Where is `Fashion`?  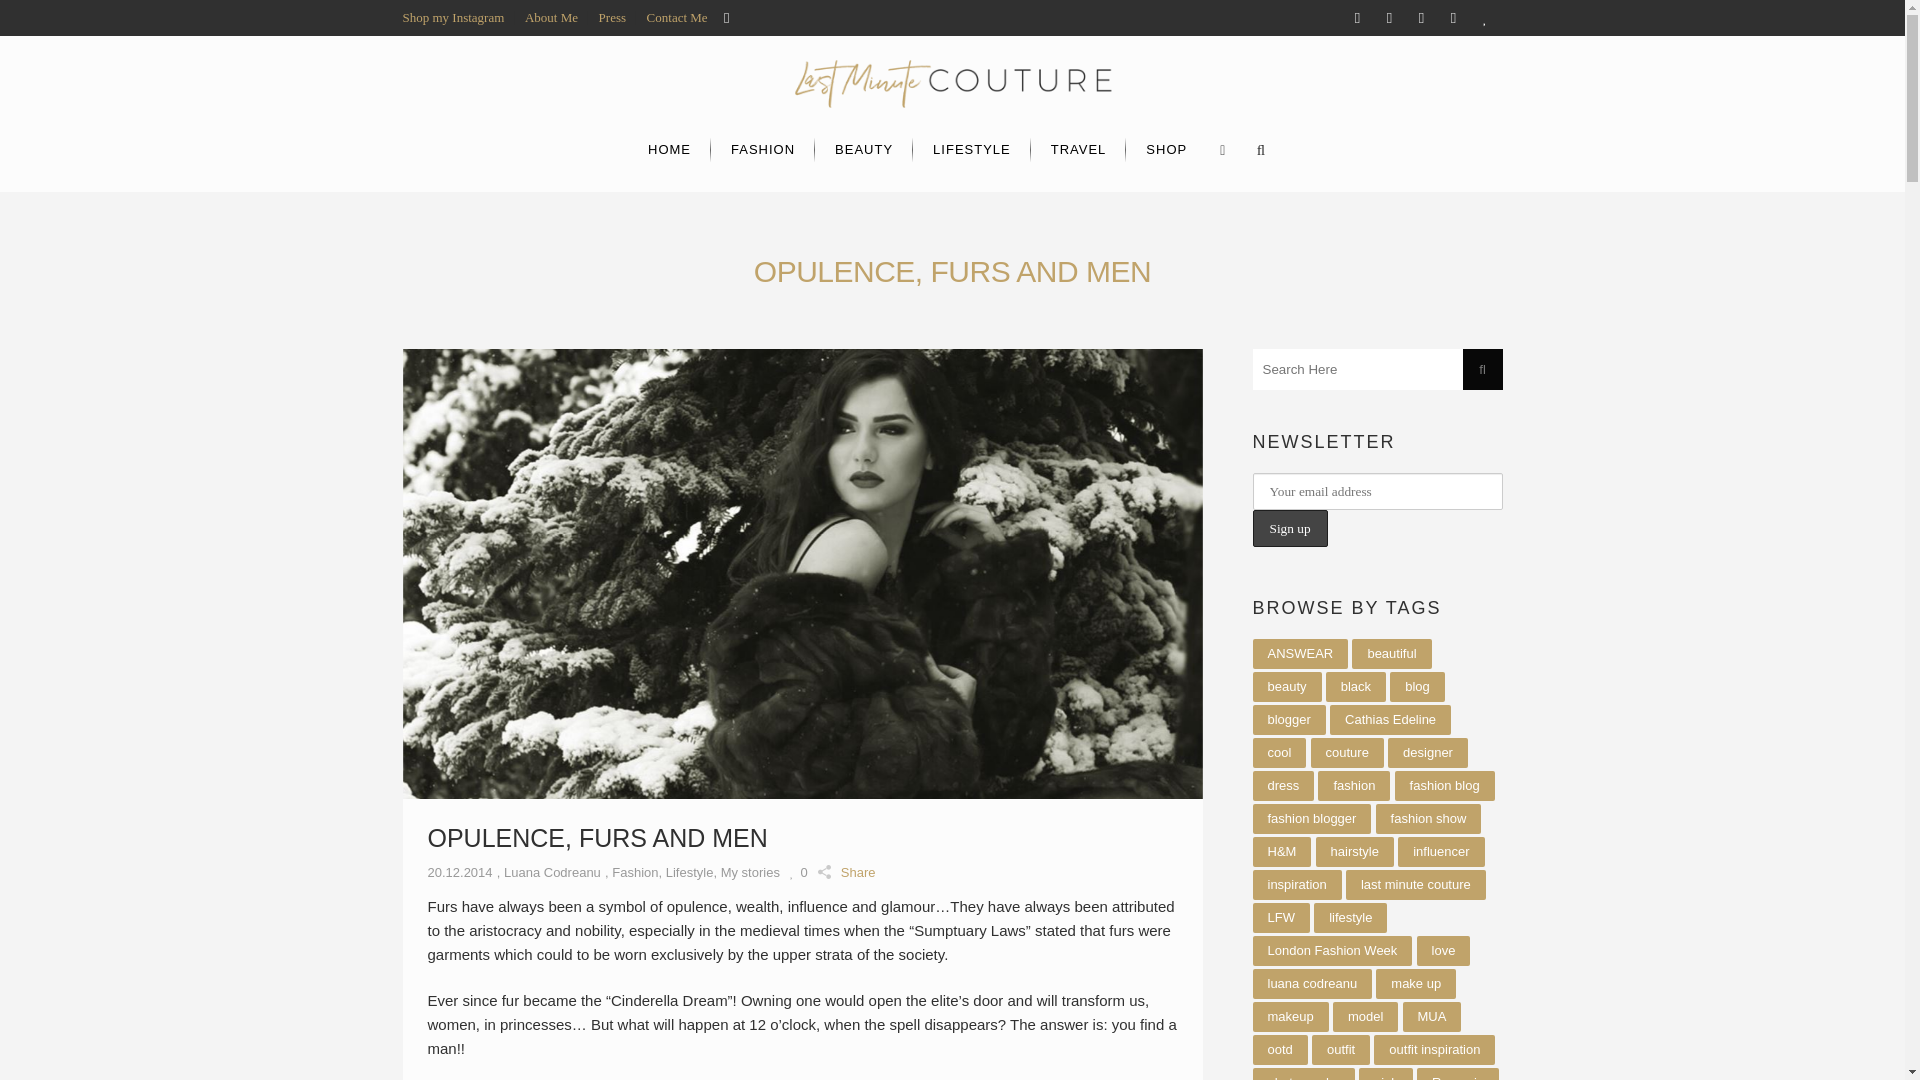
Fashion is located at coordinates (635, 872).